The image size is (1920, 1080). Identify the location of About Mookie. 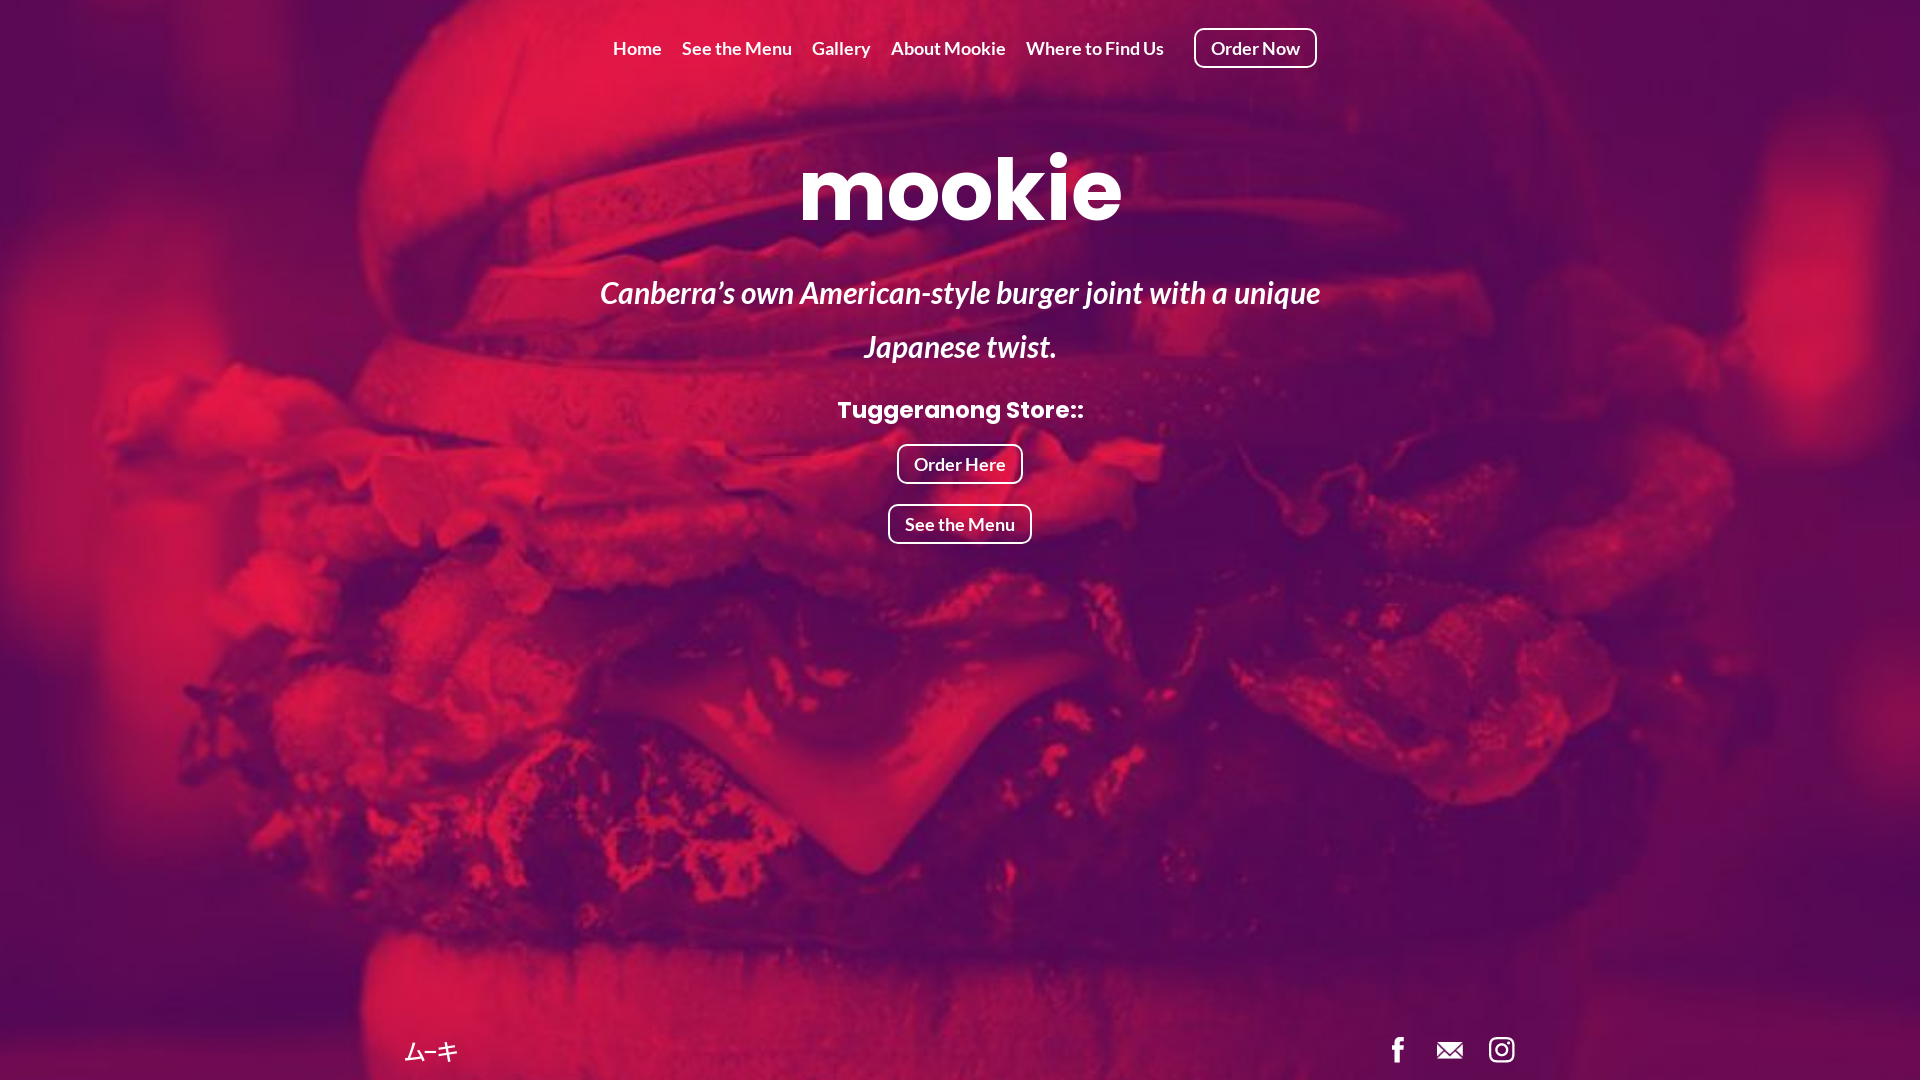
(948, 47).